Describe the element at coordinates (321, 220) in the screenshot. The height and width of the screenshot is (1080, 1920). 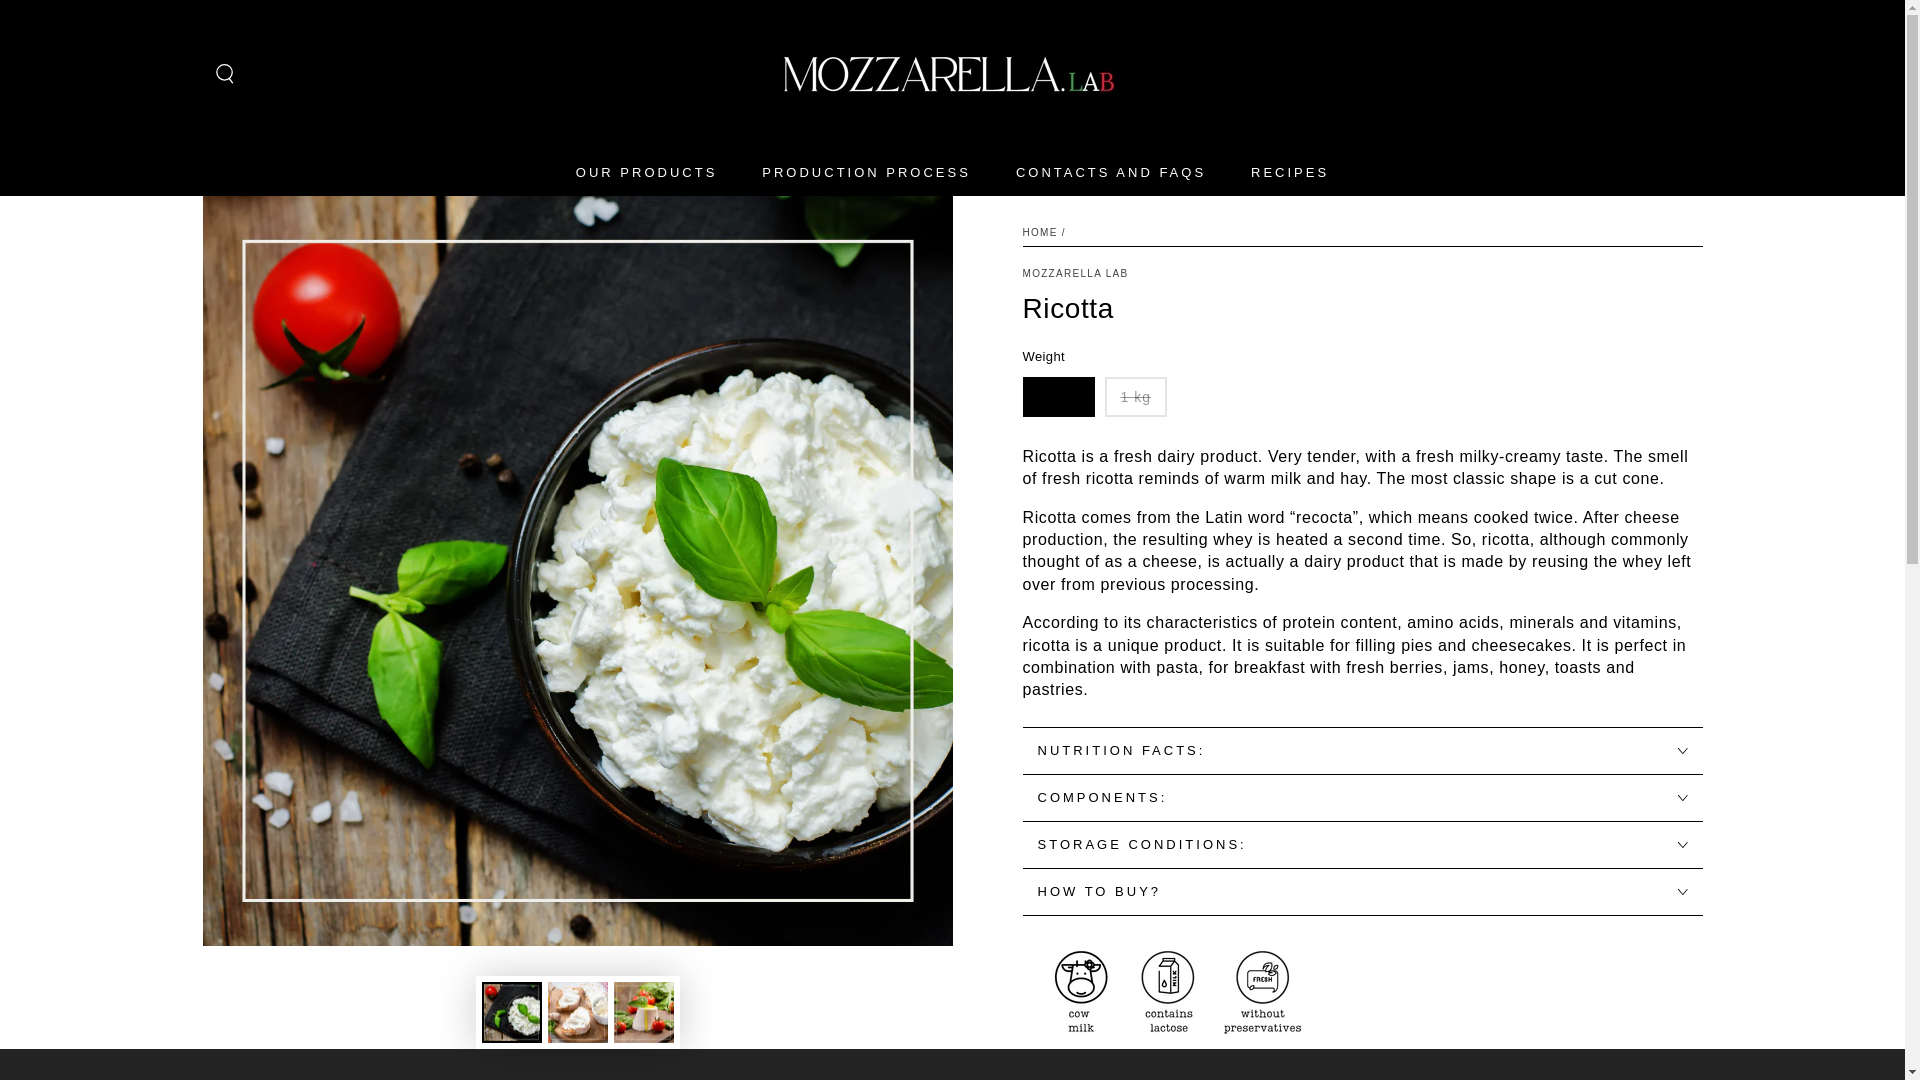
I see `SKIP TO PRODUCT INFORMATION` at that location.